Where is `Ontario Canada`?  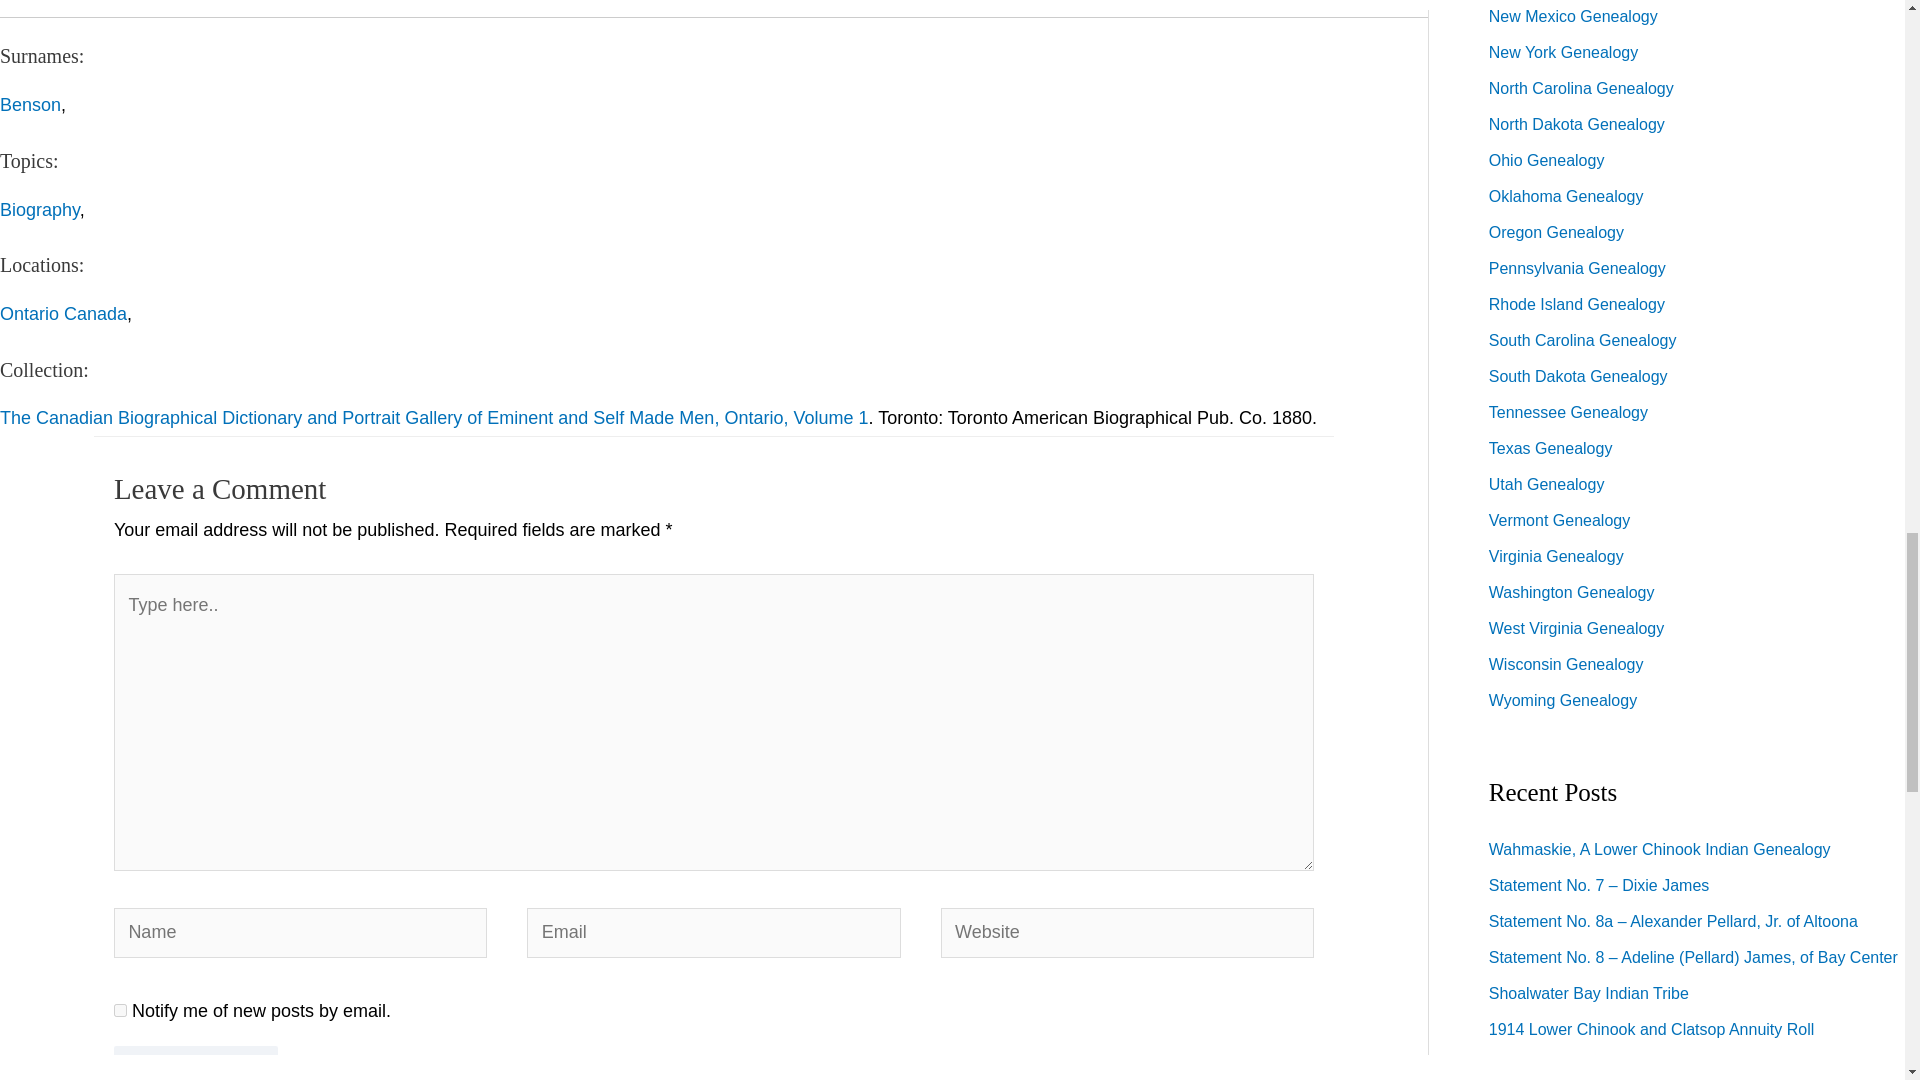 Ontario Canada is located at coordinates (63, 314).